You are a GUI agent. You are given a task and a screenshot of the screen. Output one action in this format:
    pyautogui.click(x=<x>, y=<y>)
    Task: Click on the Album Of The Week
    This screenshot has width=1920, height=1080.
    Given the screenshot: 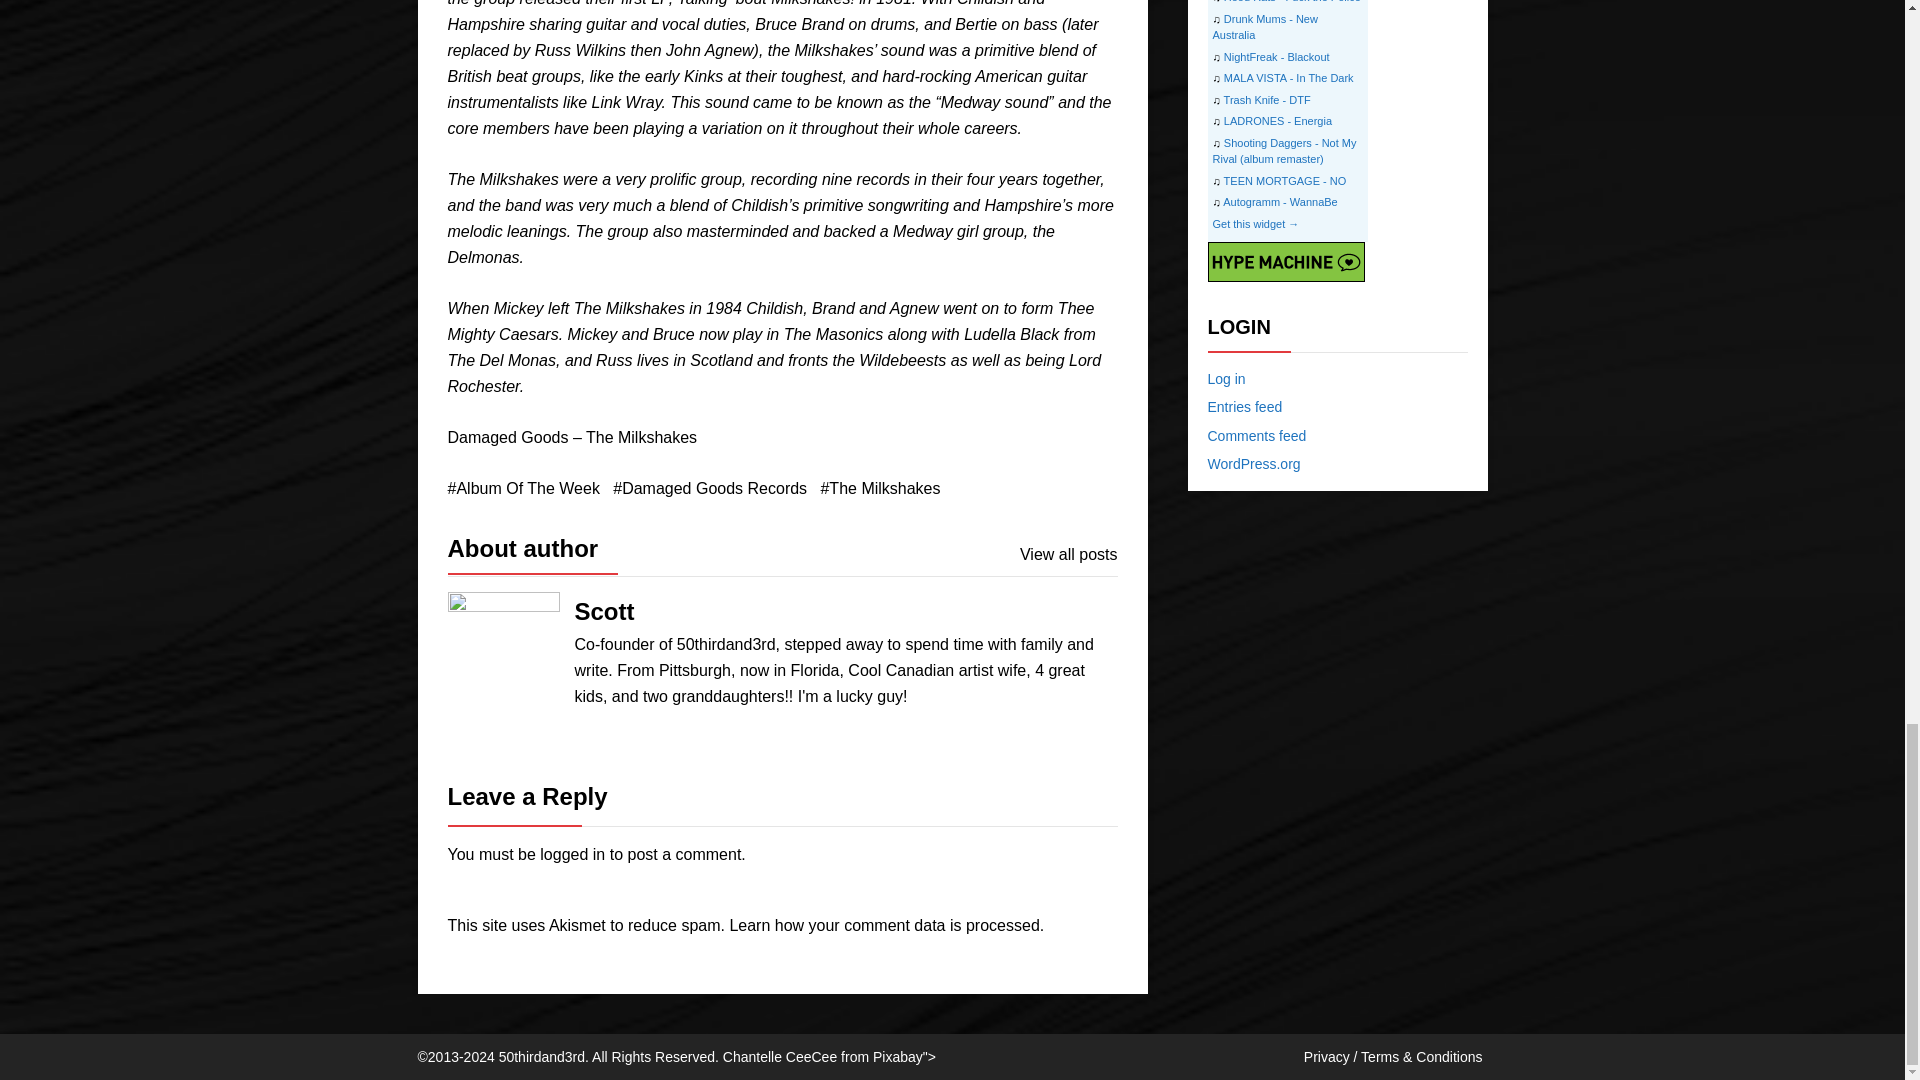 What is the action you would take?
    pyautogui.click(x=523, y=489)
    